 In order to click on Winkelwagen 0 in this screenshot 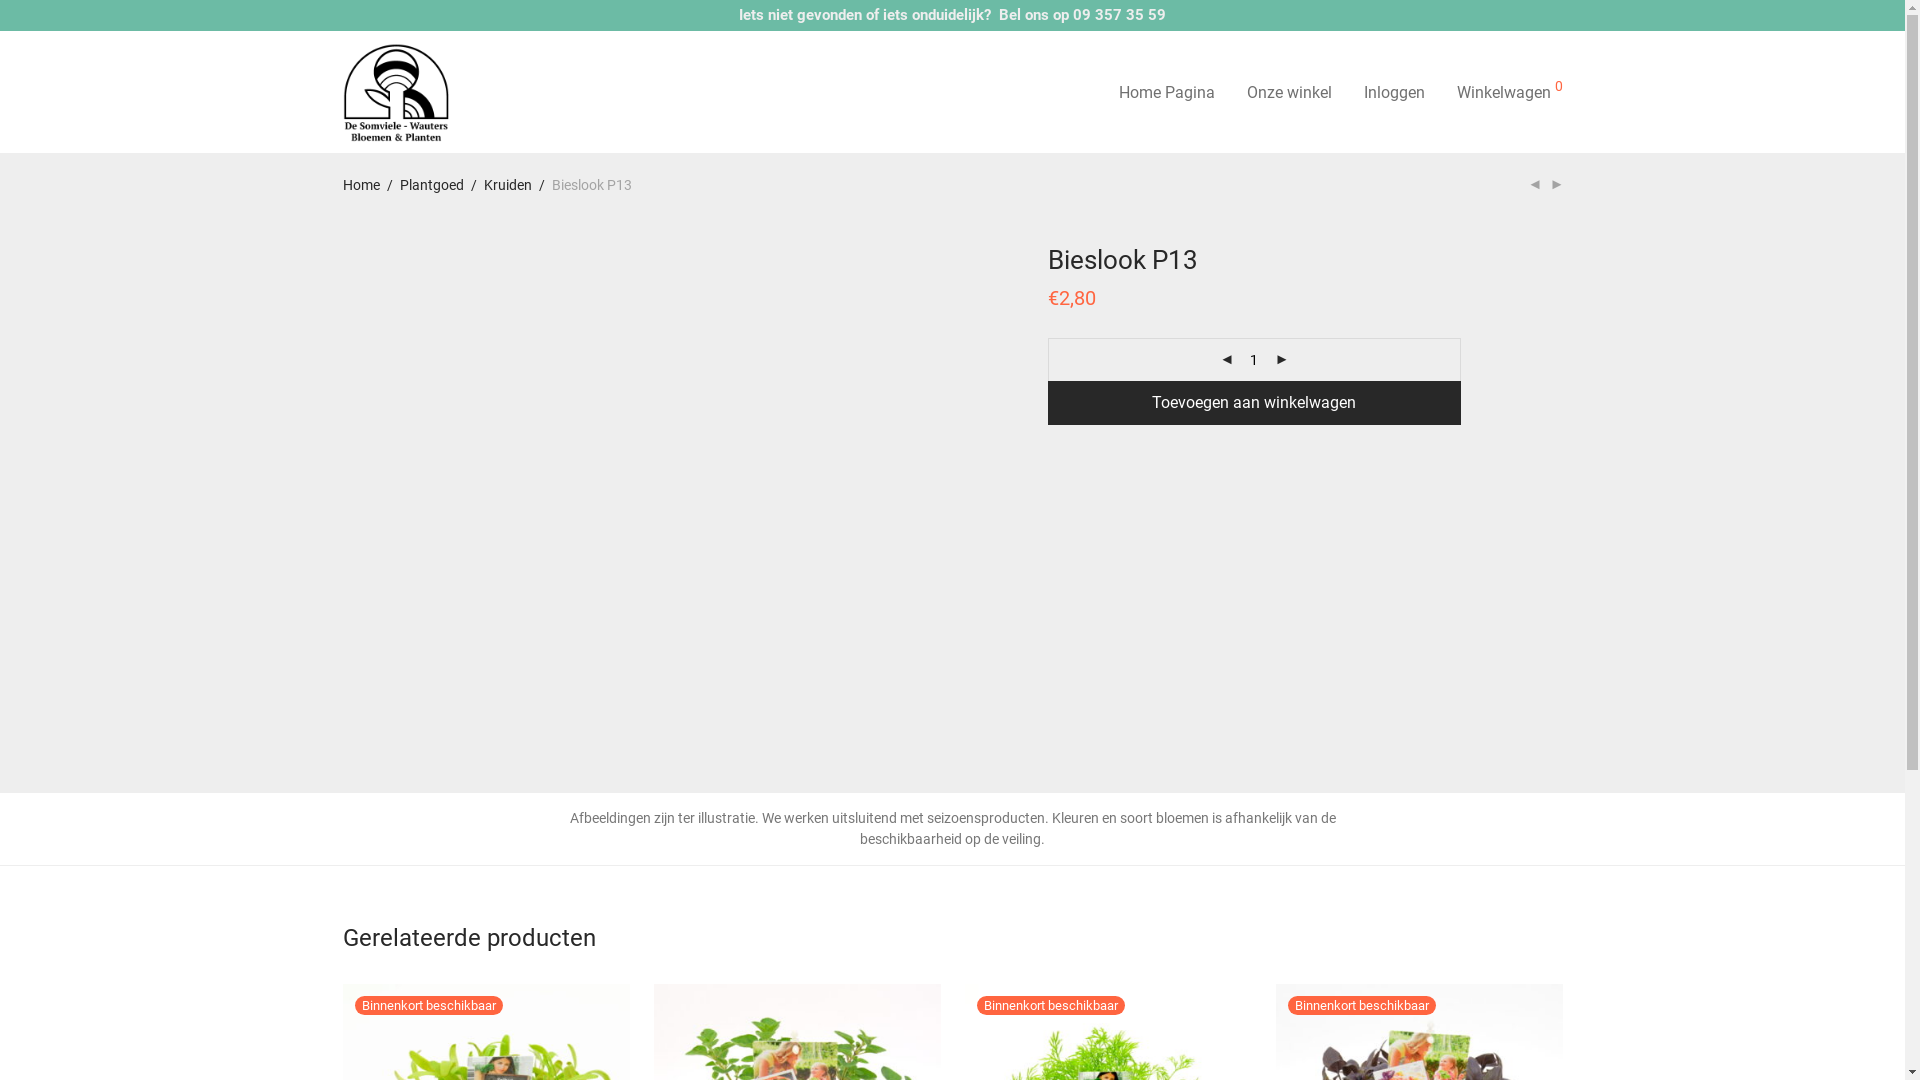, I will do `click(1509, 93)`.